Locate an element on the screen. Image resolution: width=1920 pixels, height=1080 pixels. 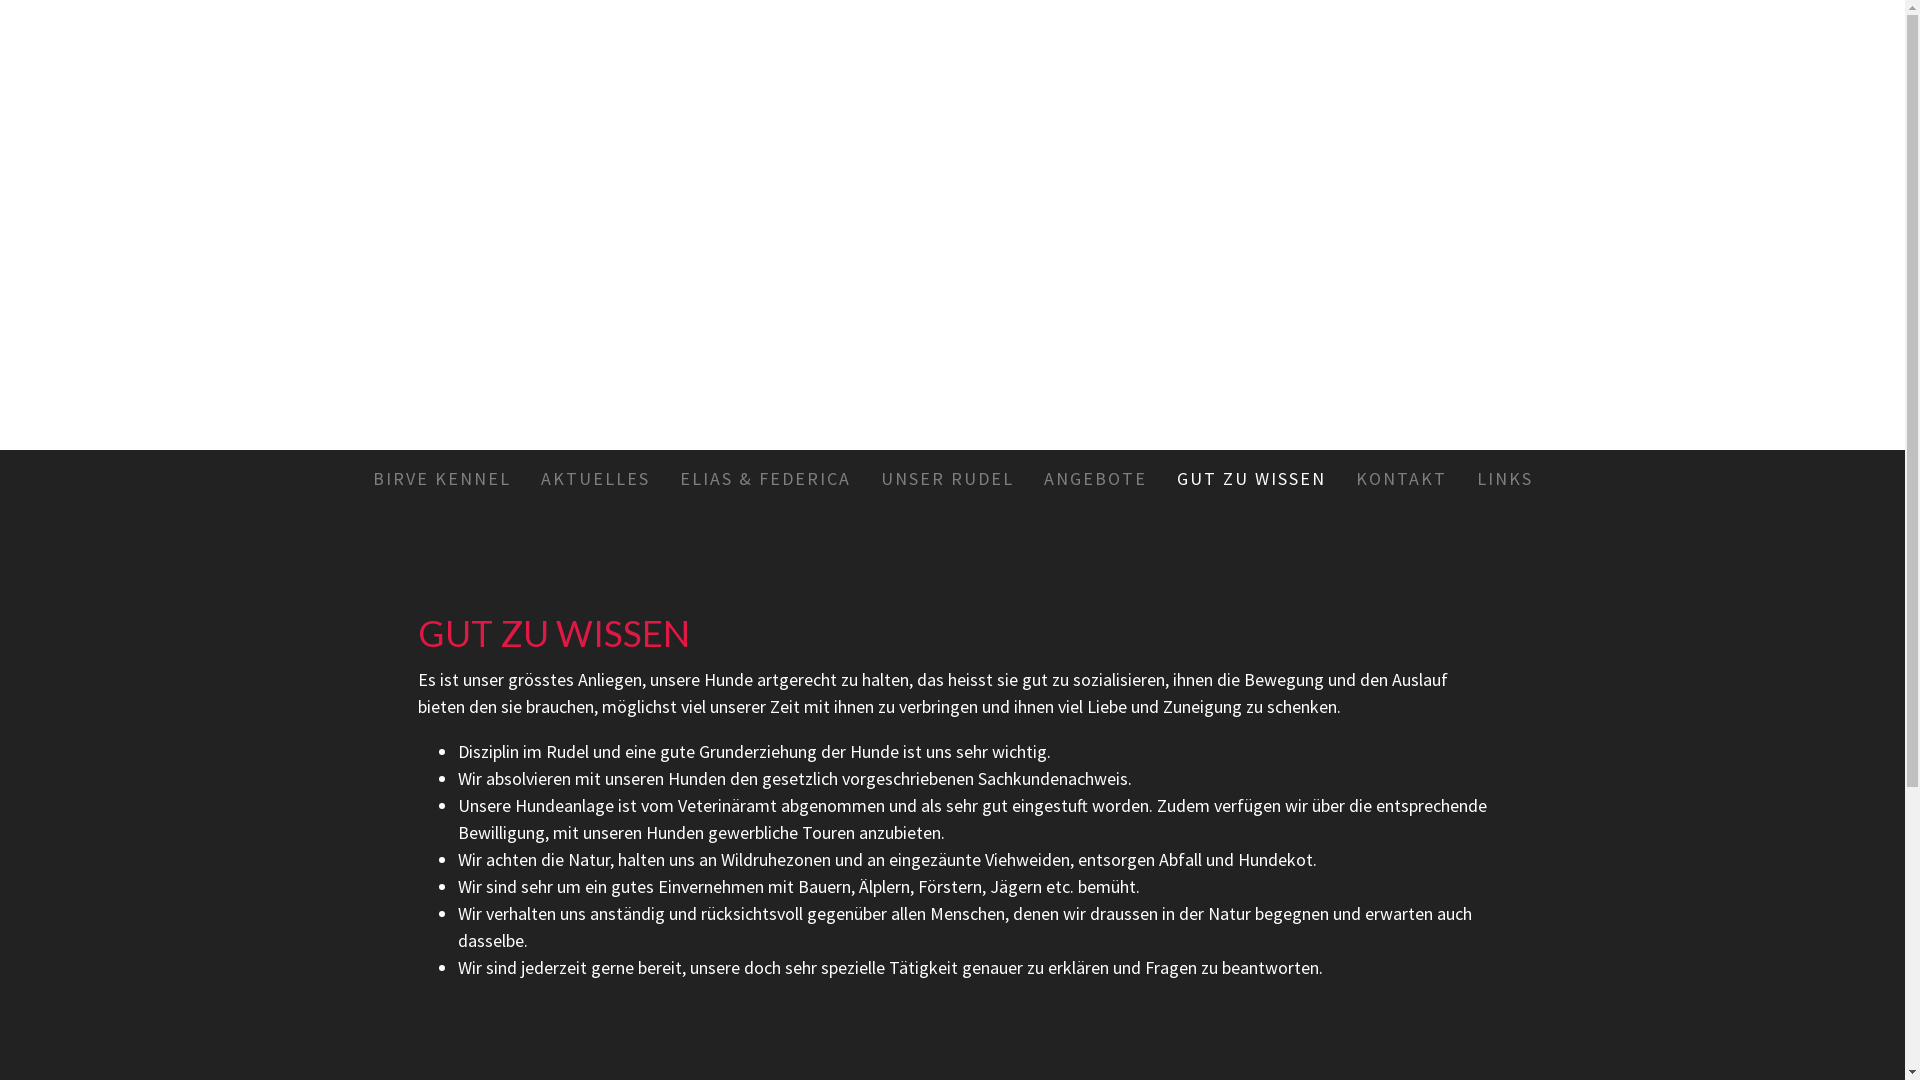
ANGEBOTE is located at coordinates (1094, 478).